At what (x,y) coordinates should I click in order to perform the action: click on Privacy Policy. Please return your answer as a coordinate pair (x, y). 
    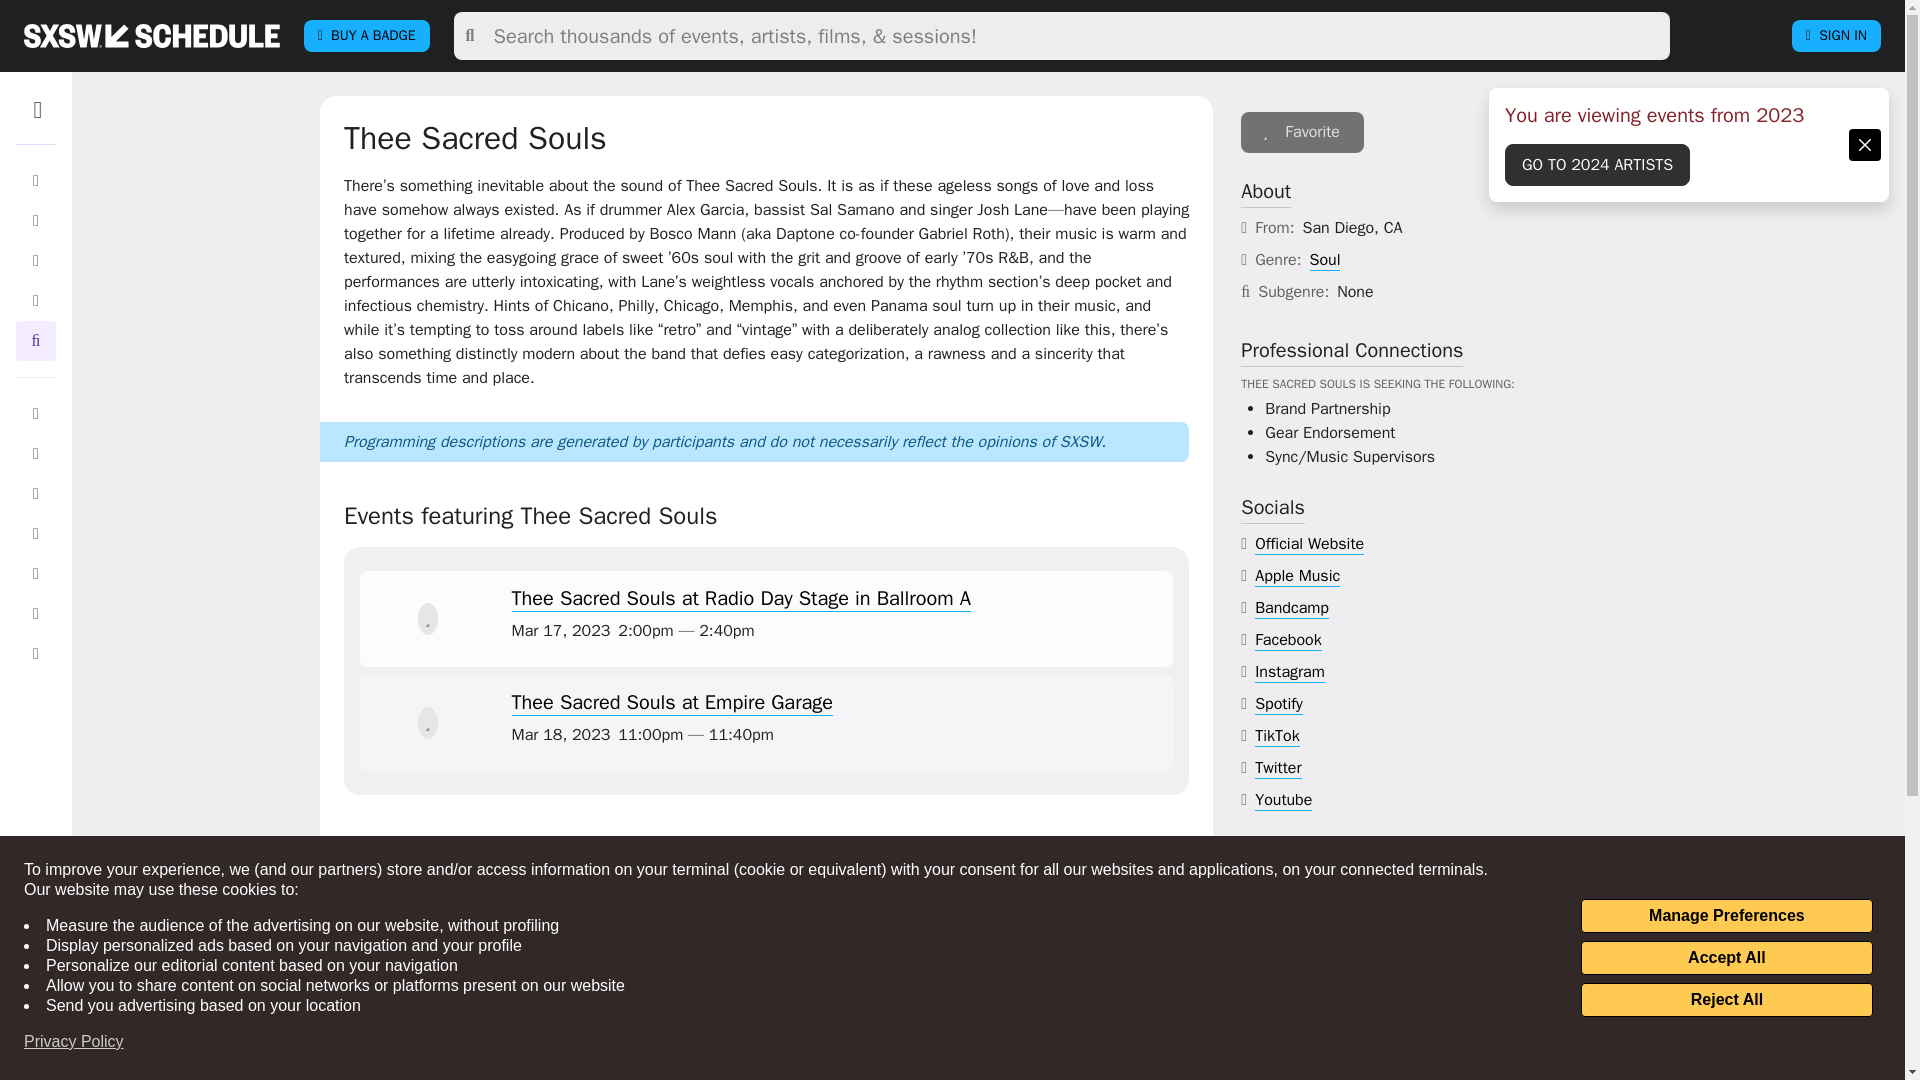
    Looking at the image, I should click on (74, 1042).